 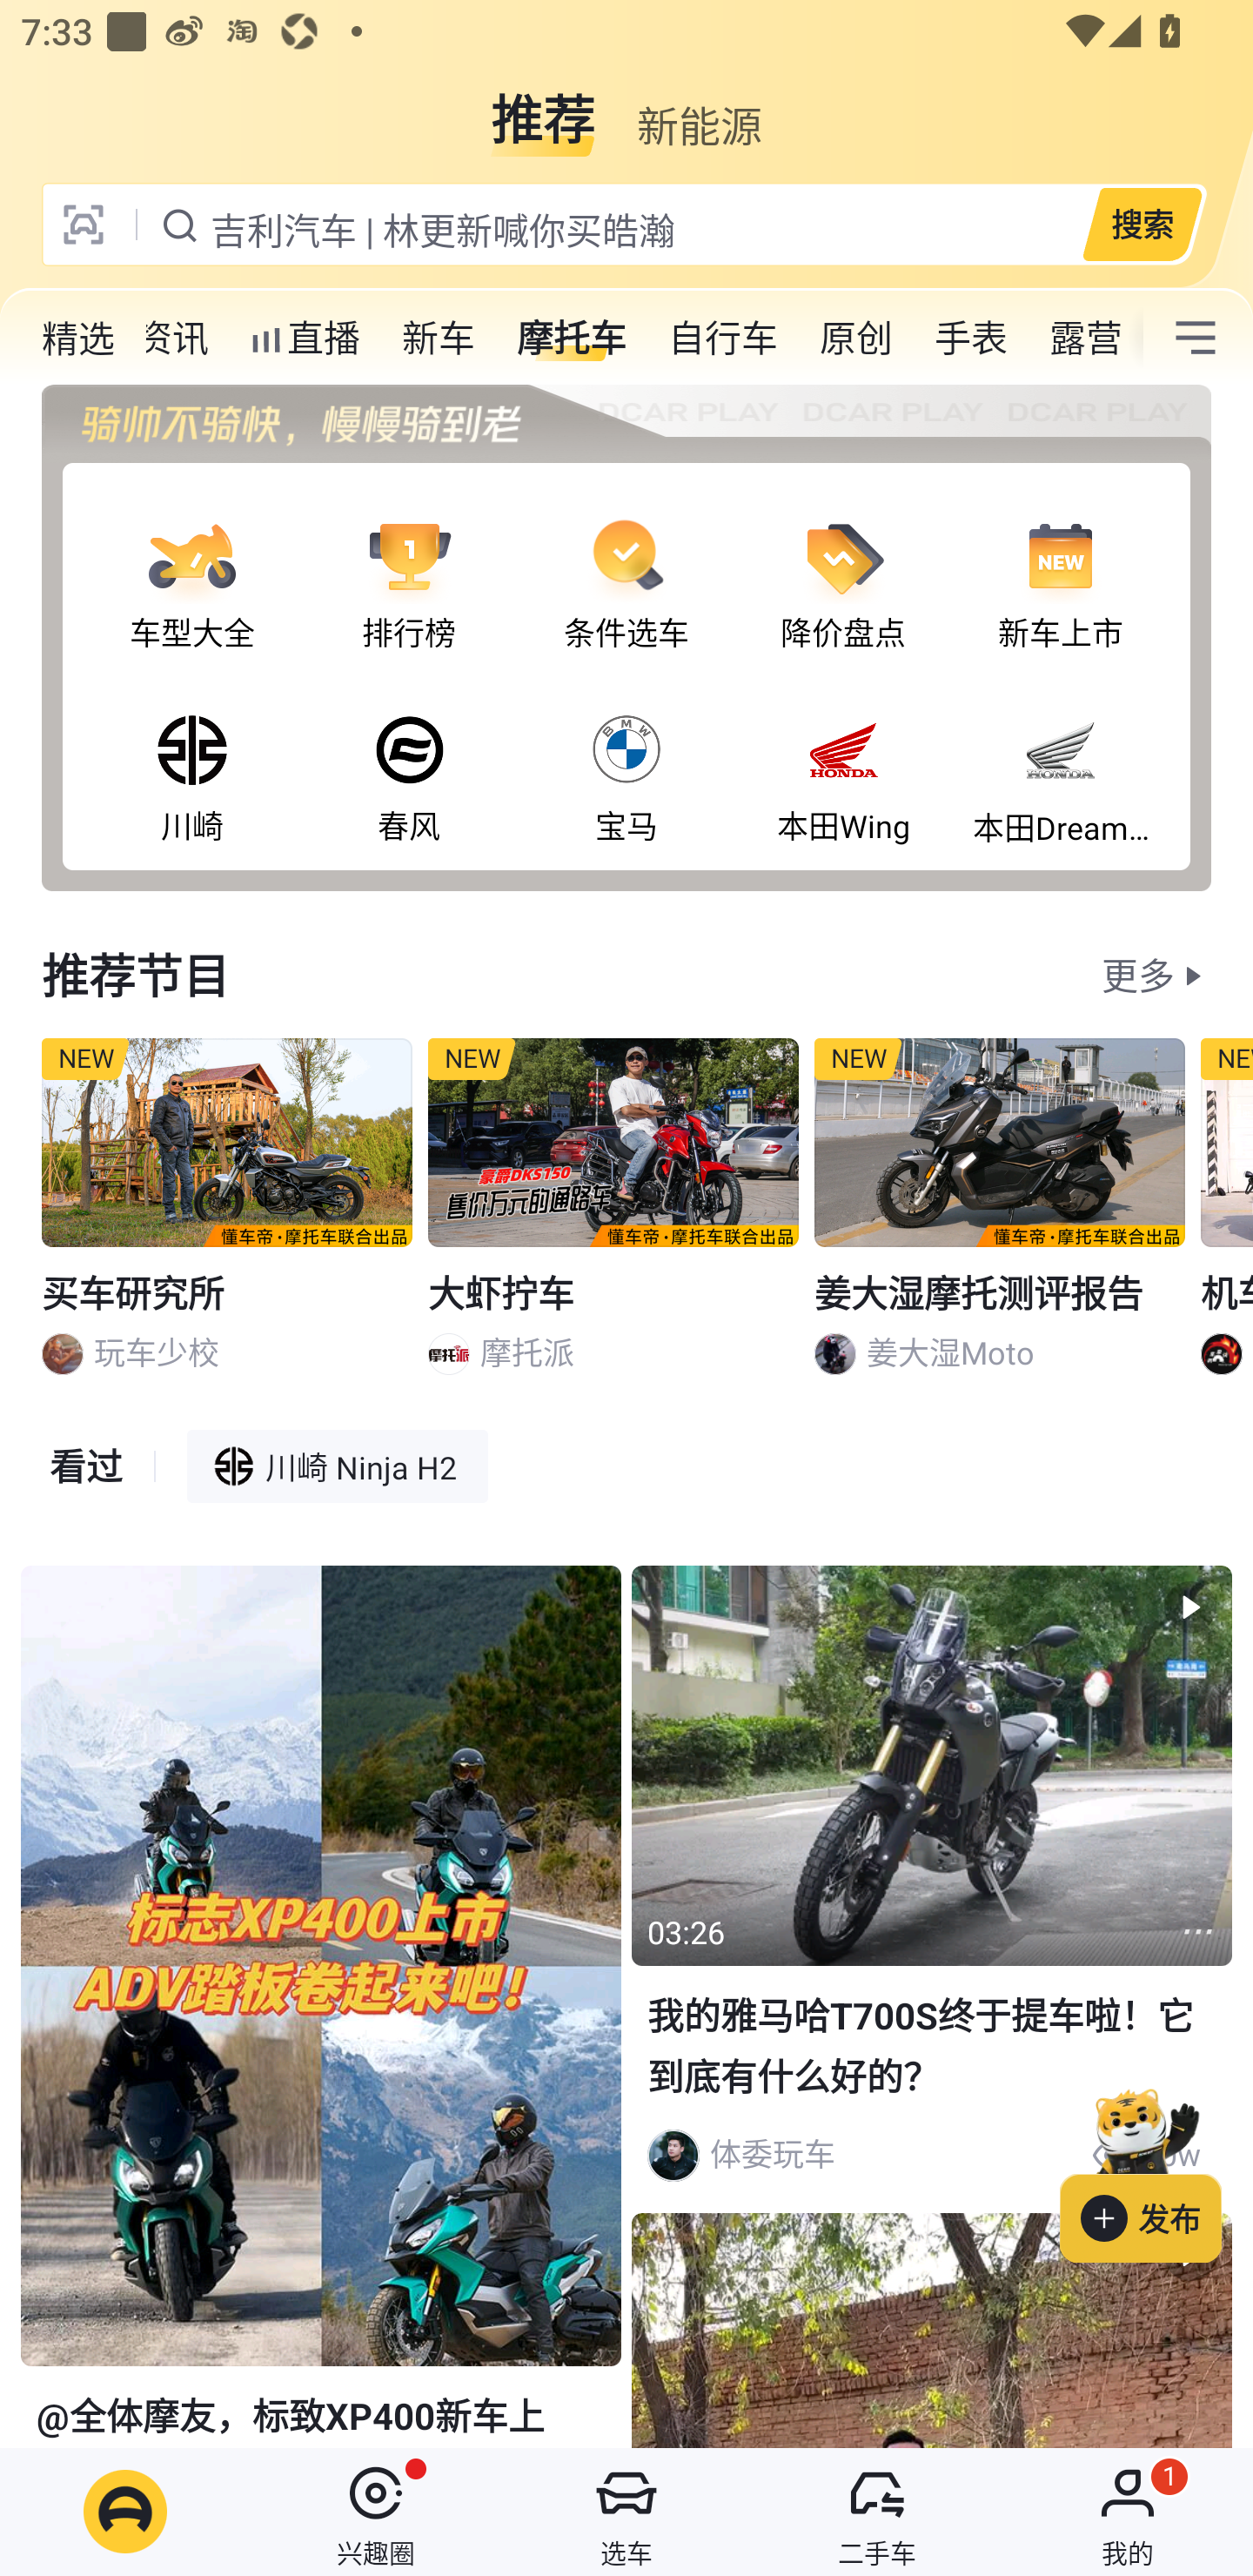 I want to click on 露营, so click(x=1086, y=338).